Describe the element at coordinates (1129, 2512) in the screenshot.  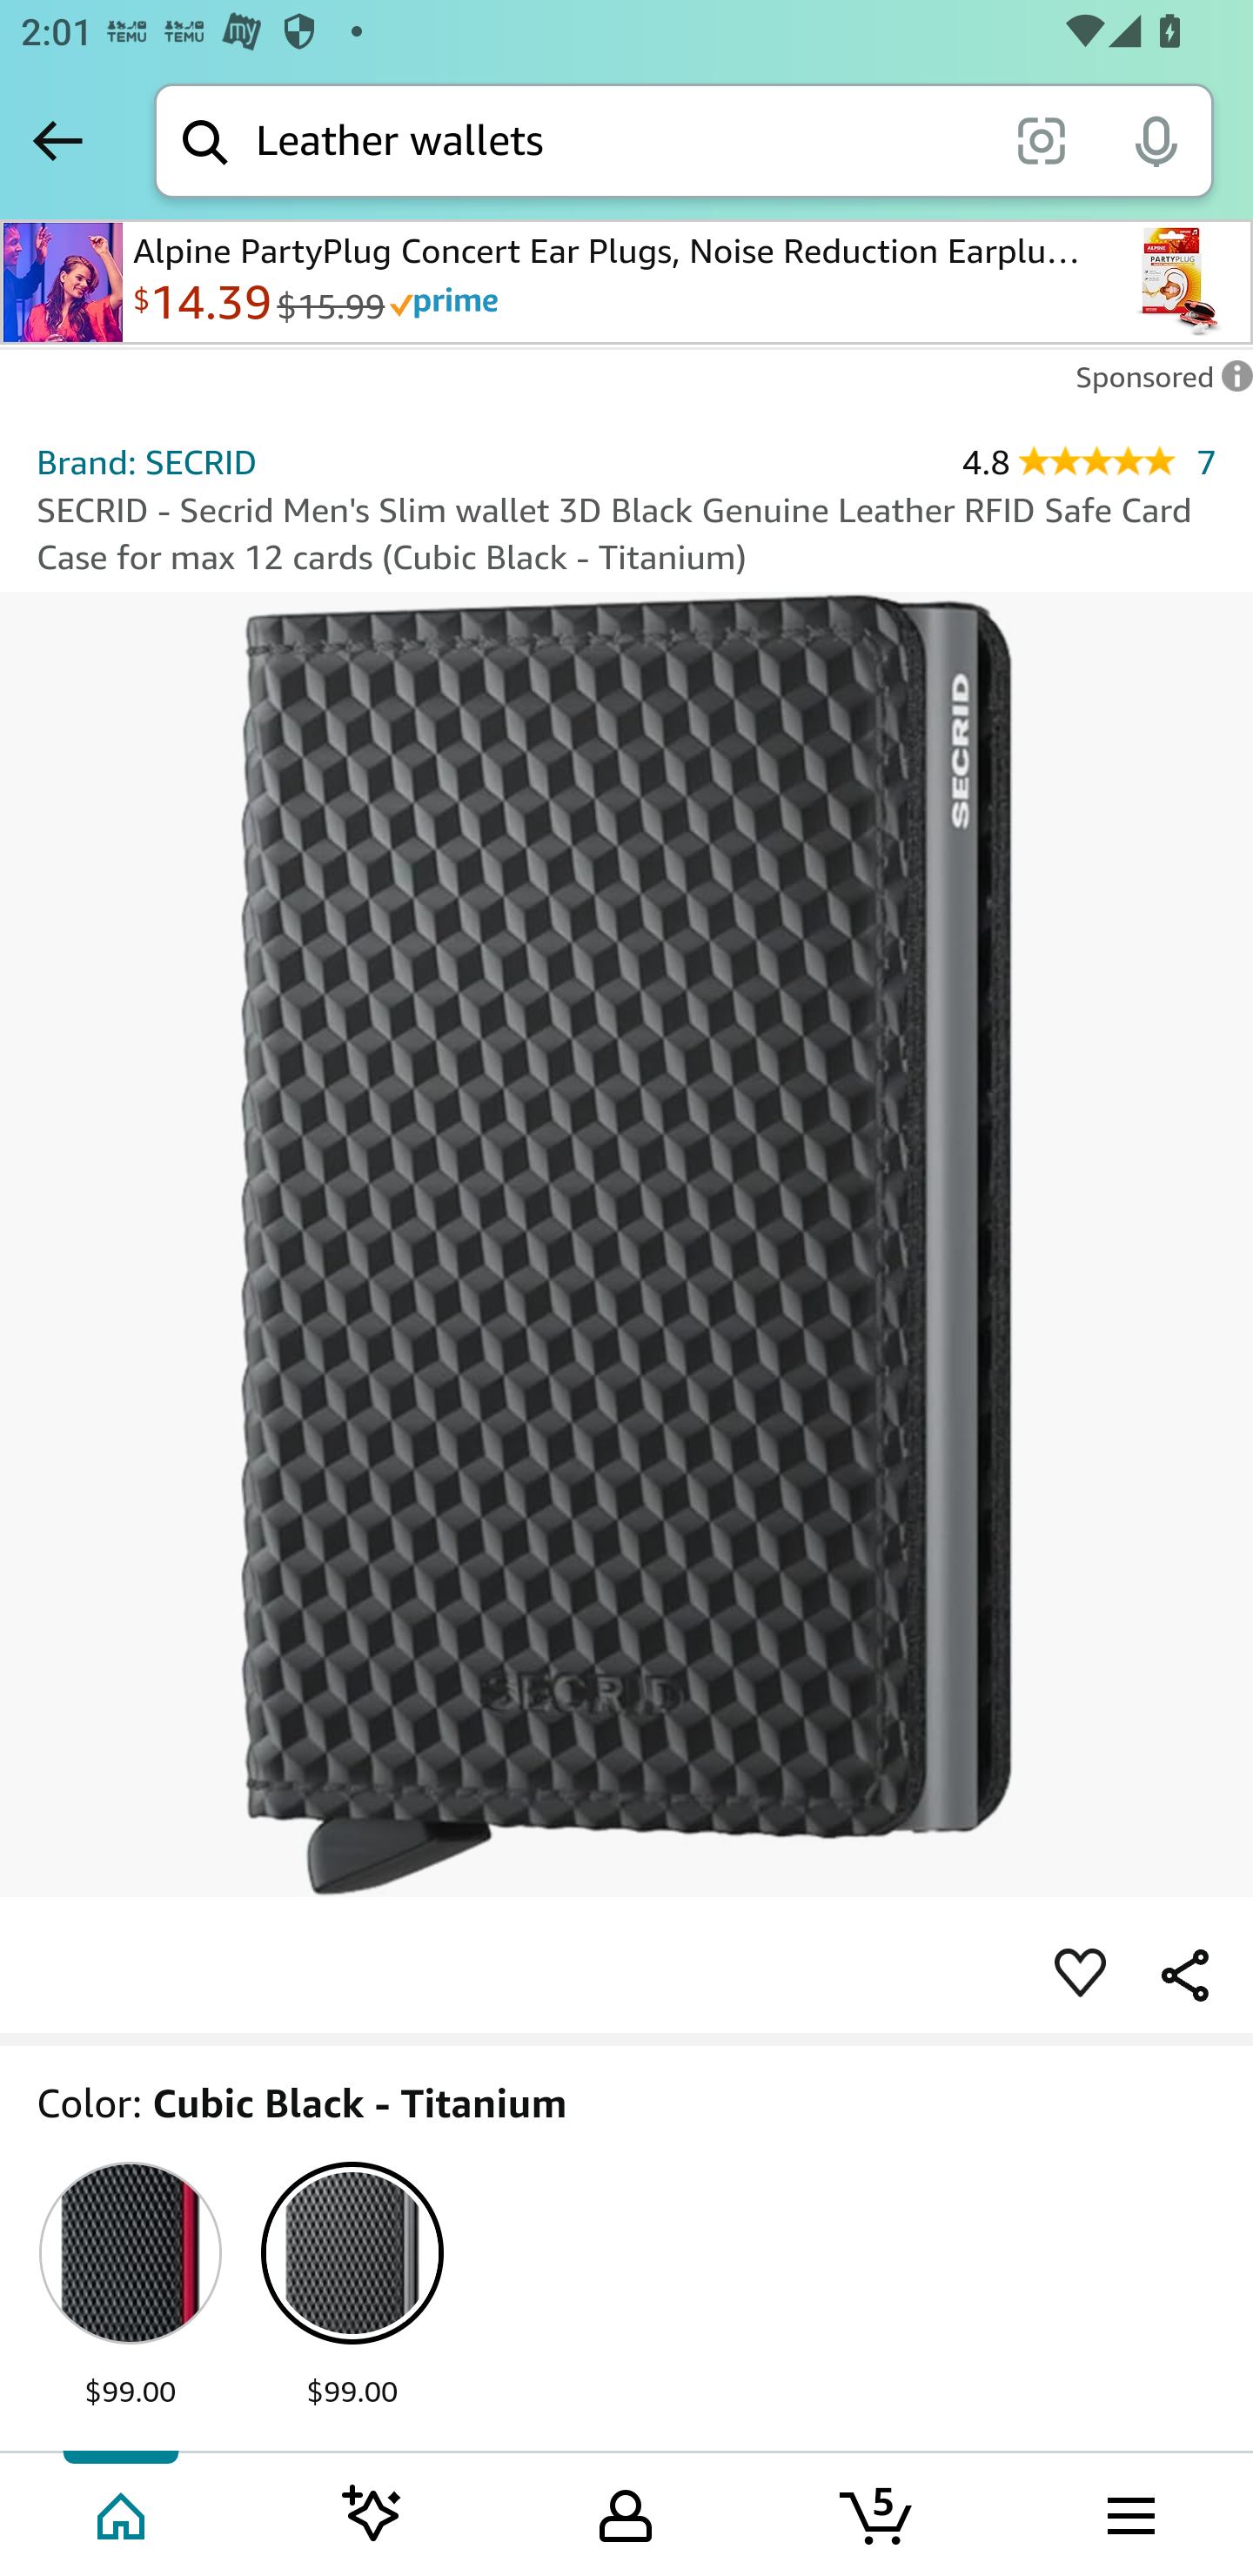
I see `Browse menu Tab 5 of 5` at that location.